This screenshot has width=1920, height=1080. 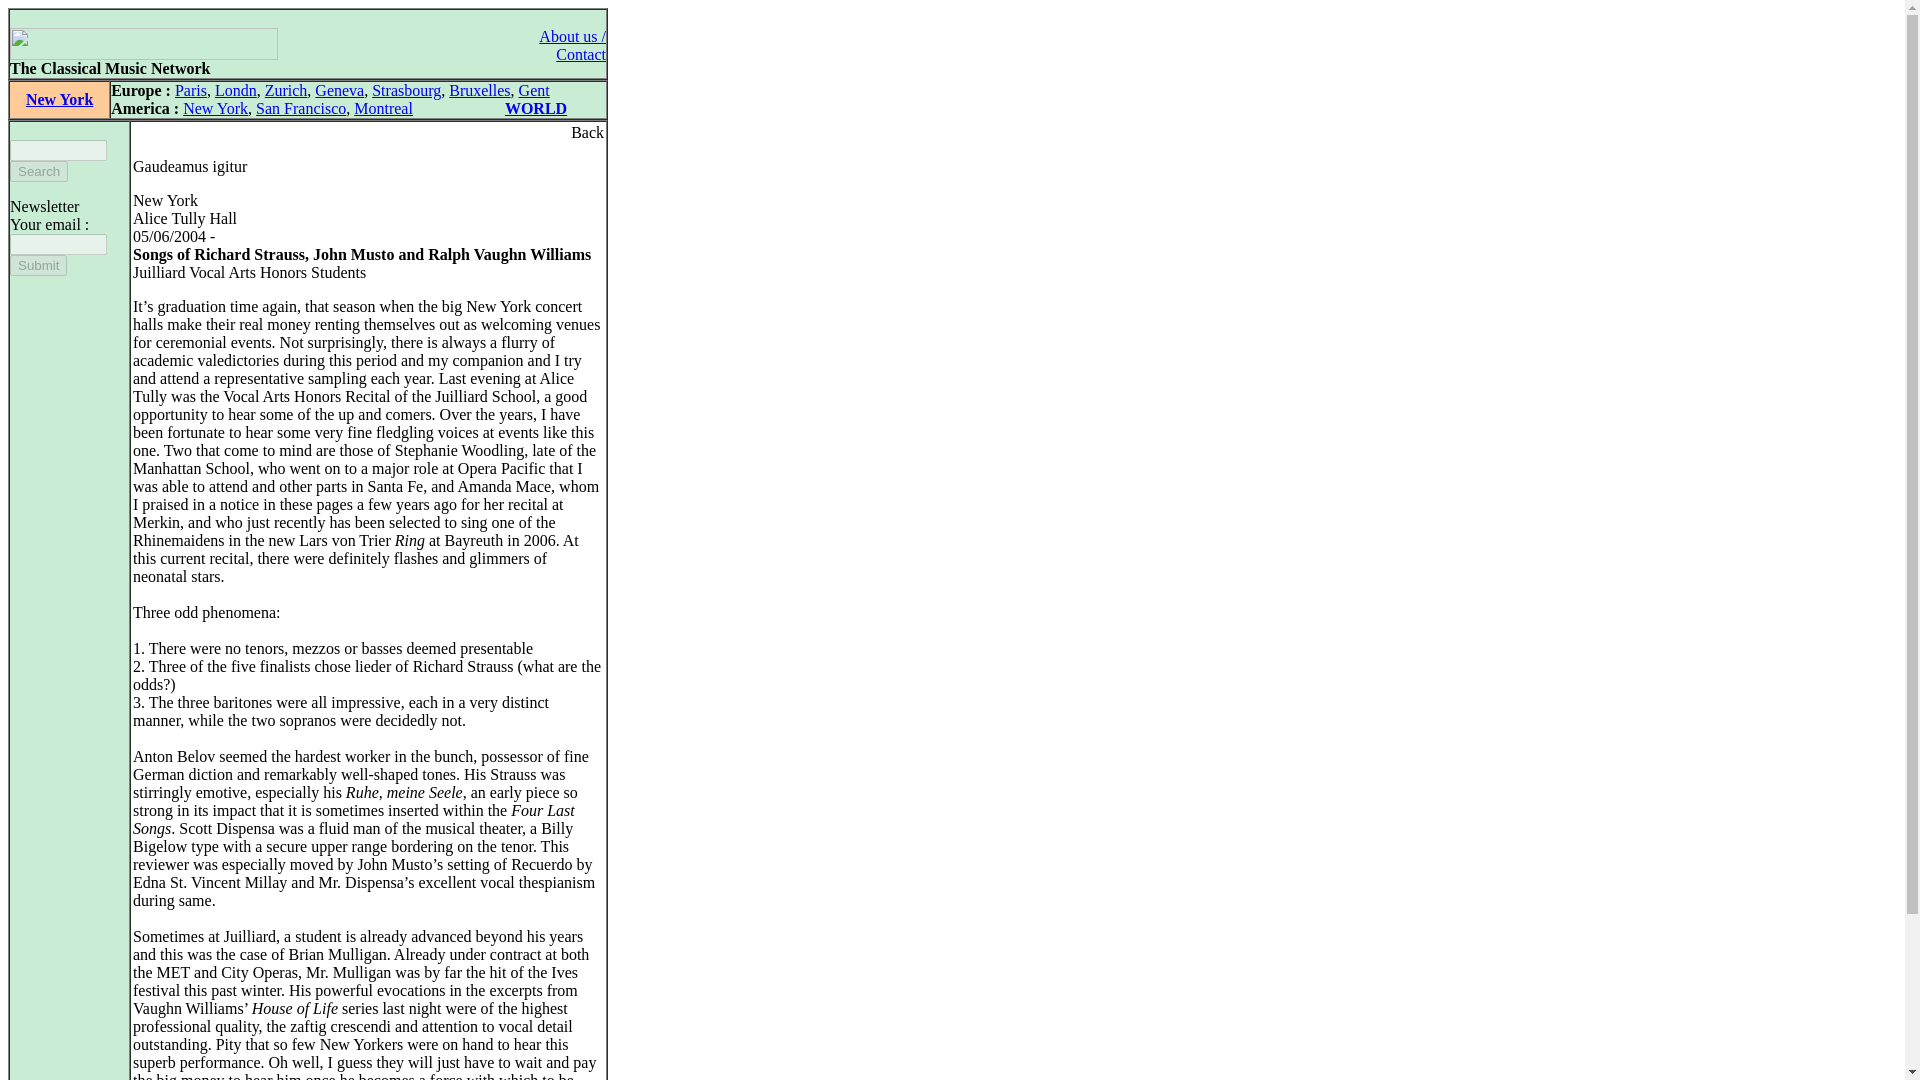 What do you see at coordinates (534, 90) in the screenshot?
I see `Gent` at bounding box center [534, 90].